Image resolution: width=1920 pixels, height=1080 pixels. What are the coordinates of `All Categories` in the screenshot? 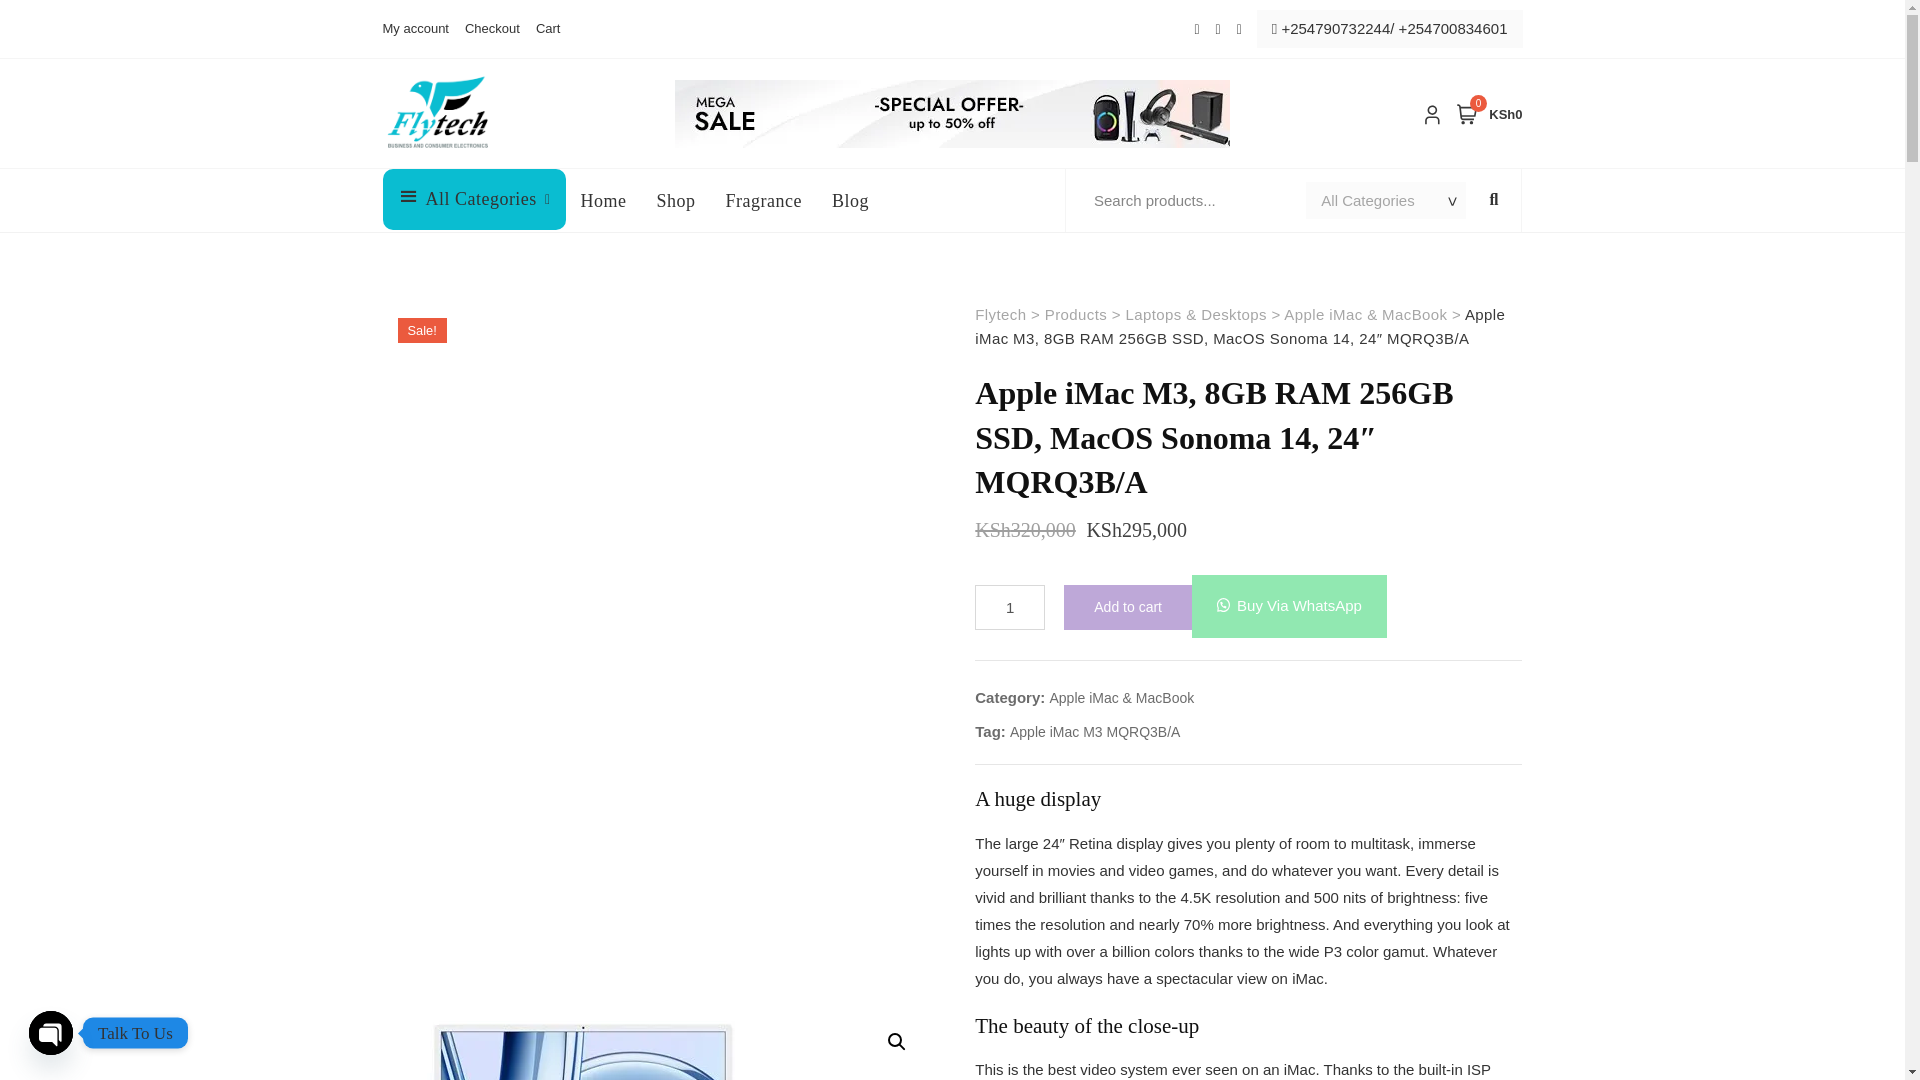 It's located at (482, 199).